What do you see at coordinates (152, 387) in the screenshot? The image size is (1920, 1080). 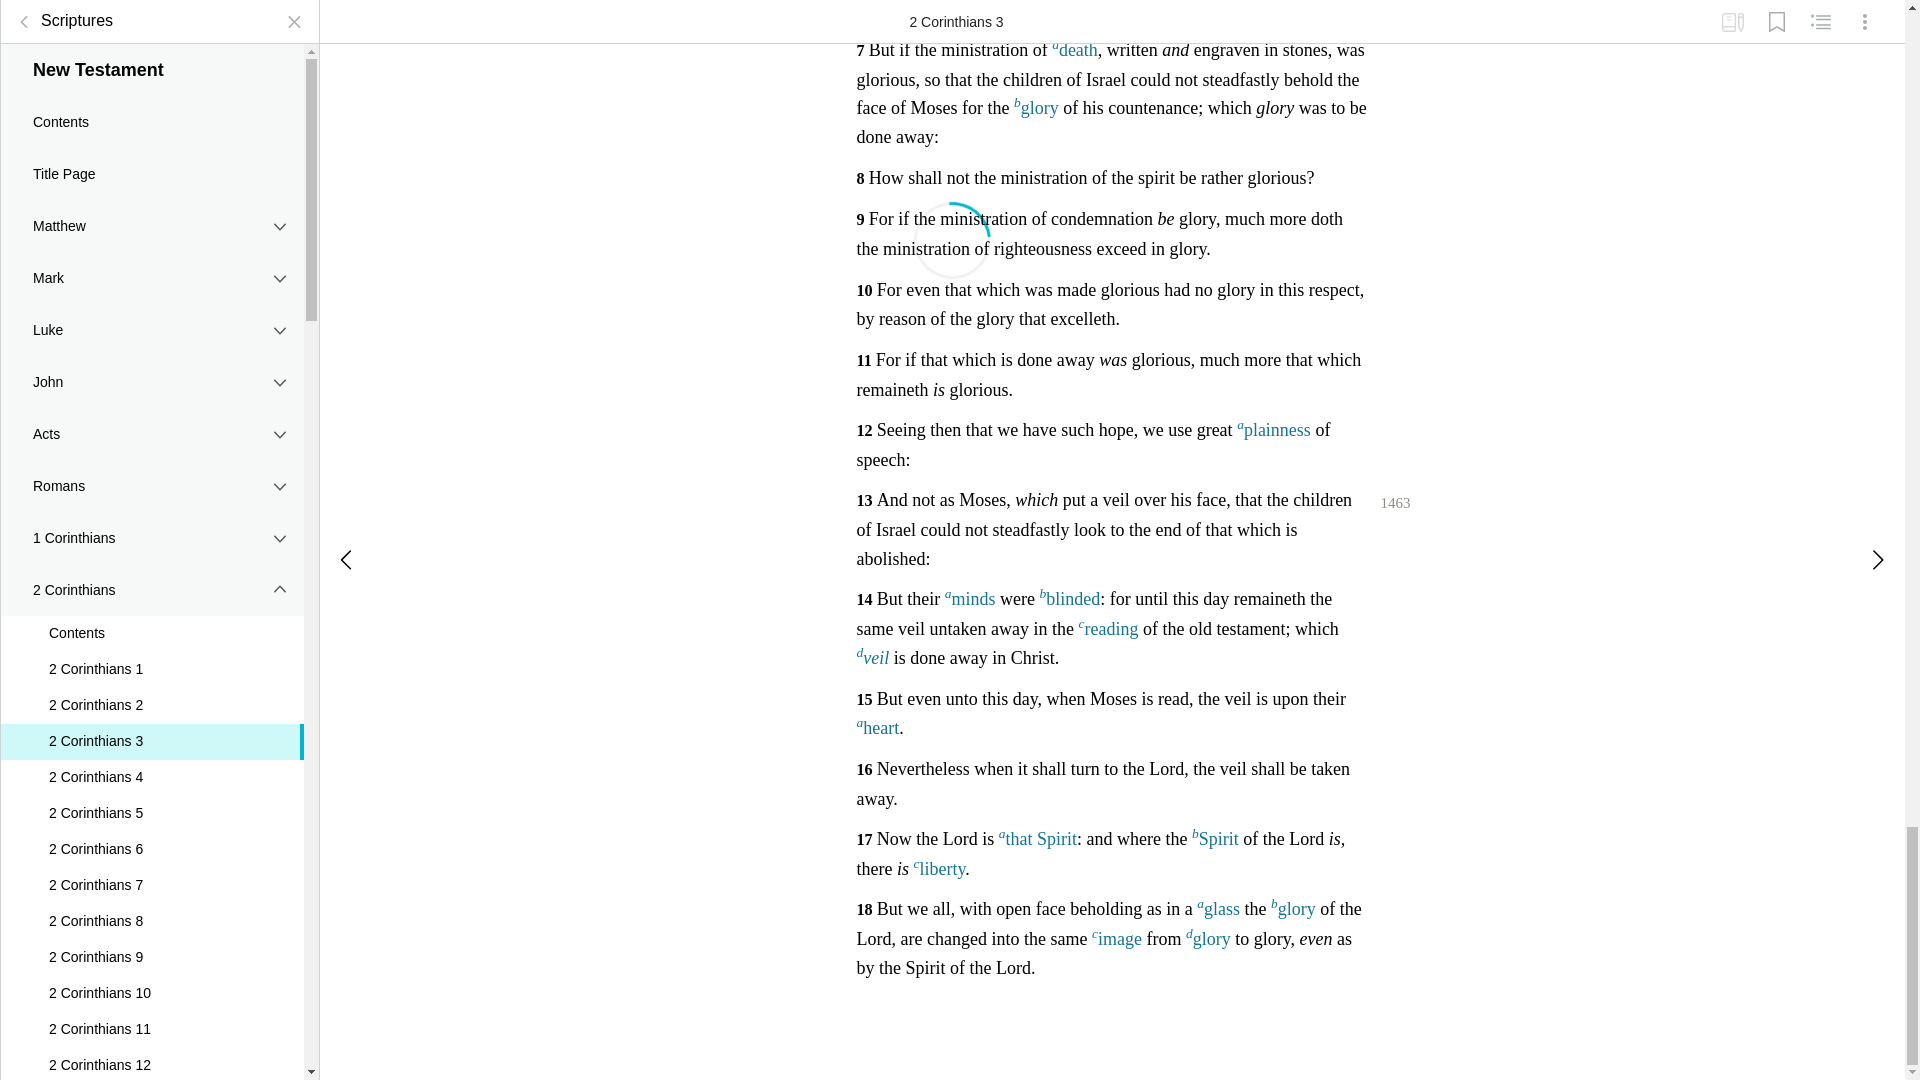 I see `2 Corinthians 11` at bounding box center [152, 387].